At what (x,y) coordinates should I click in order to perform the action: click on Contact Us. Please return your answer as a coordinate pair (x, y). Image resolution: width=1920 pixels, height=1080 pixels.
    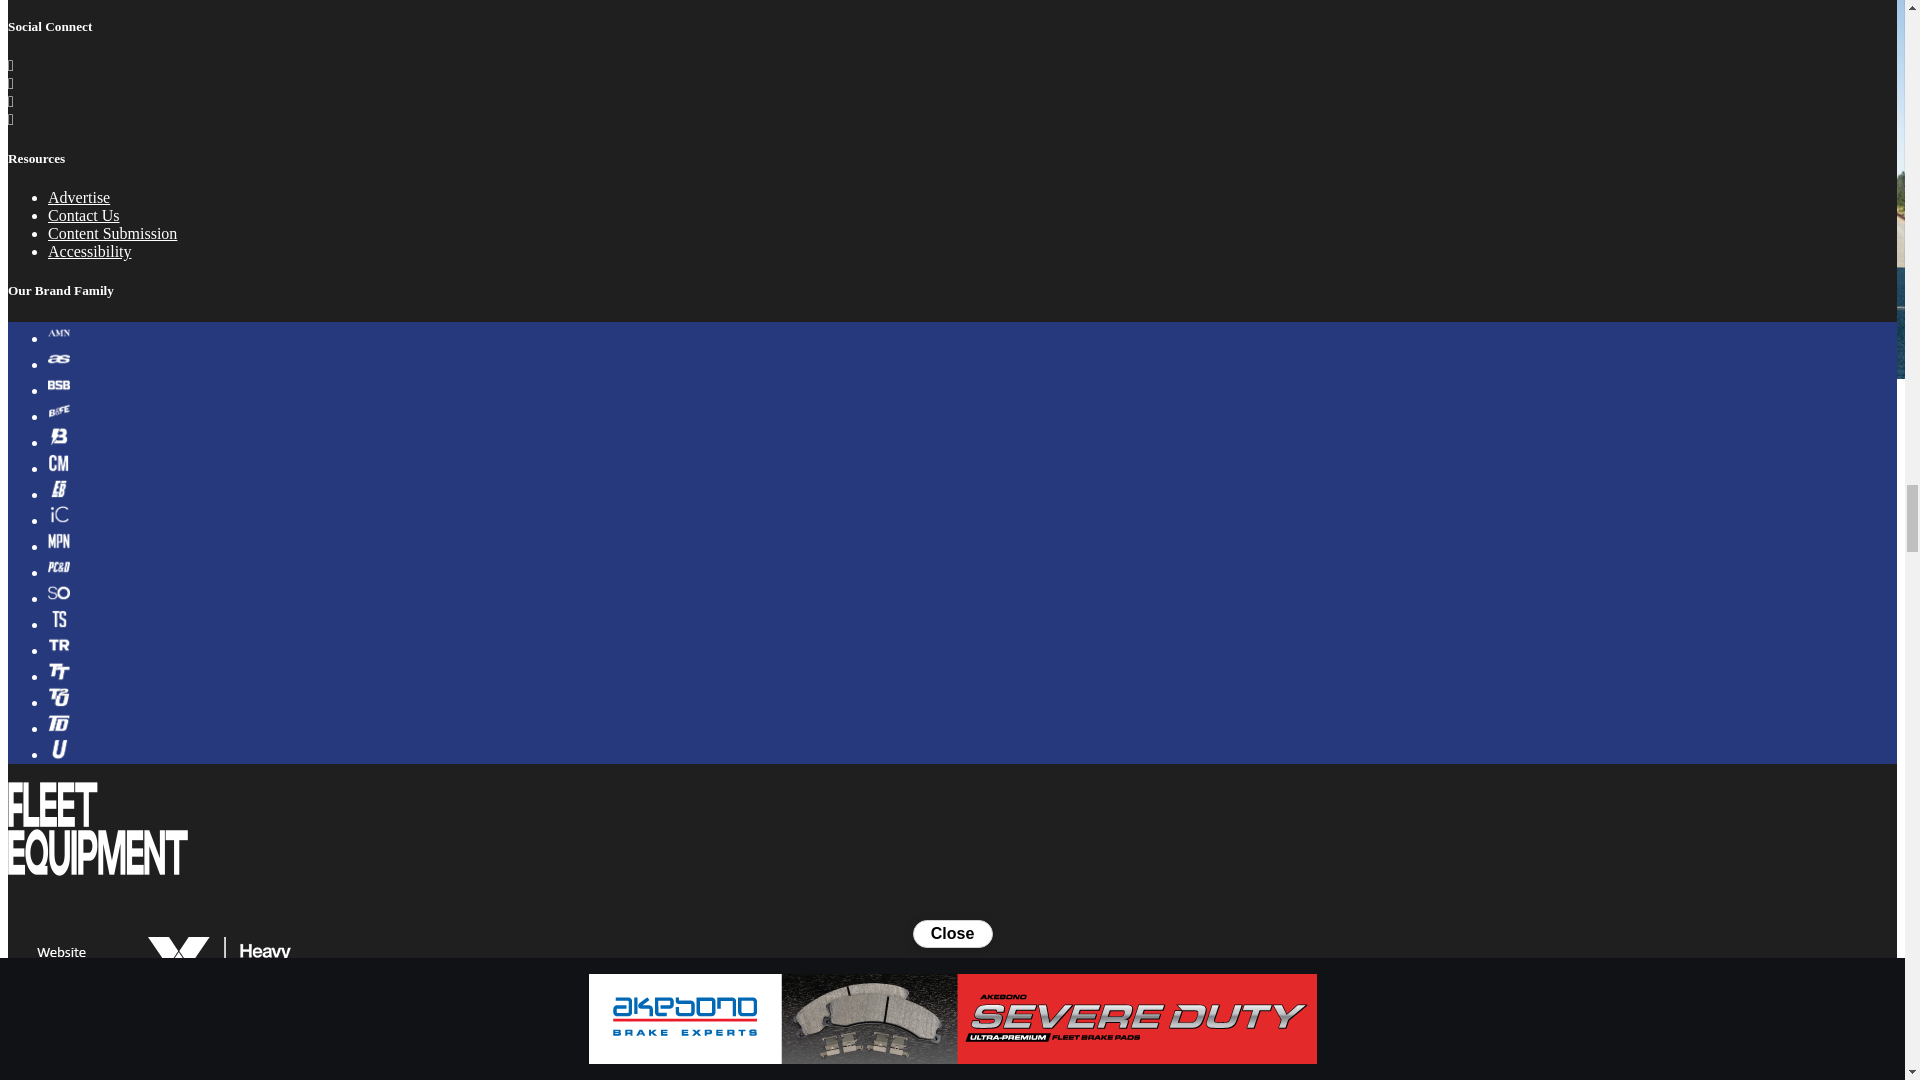
    Looking at the image, I should click on (84, 215).